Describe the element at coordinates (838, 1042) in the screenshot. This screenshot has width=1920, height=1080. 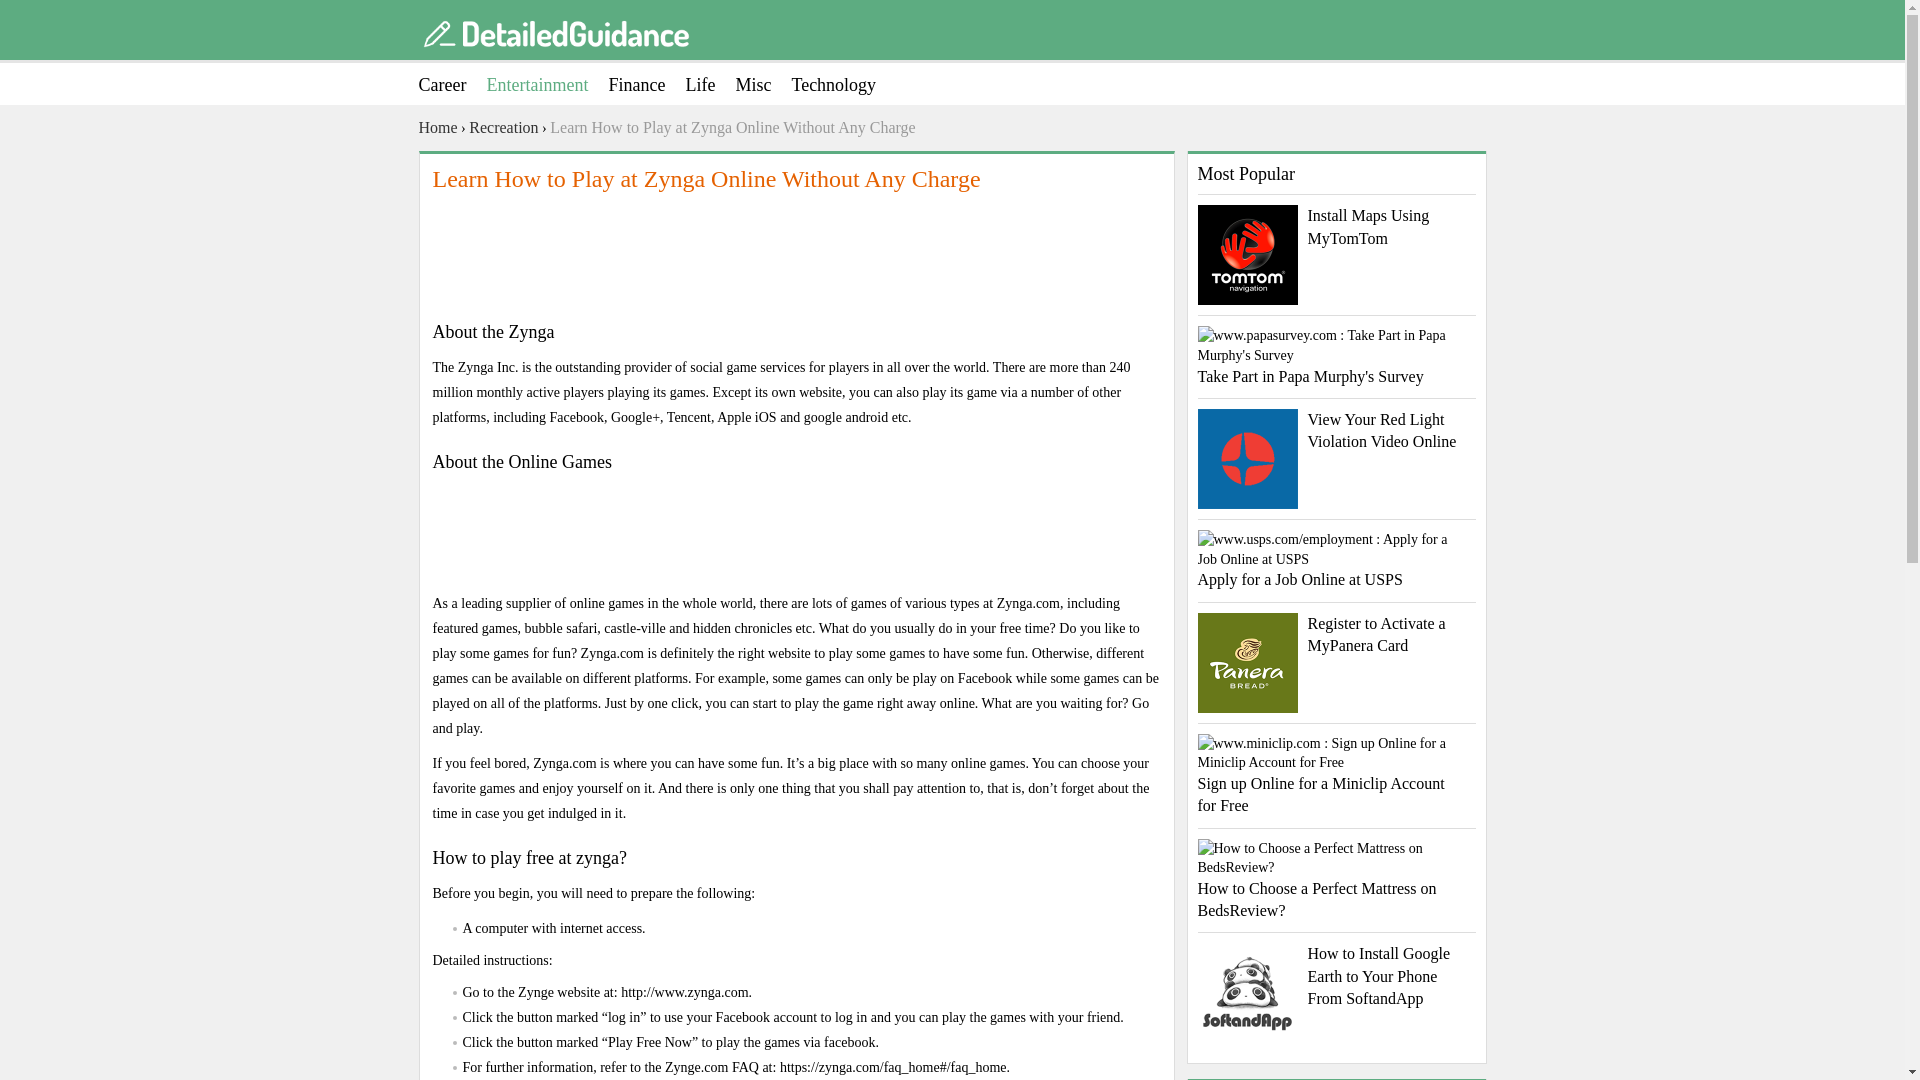
I see `via facebook` at that location.